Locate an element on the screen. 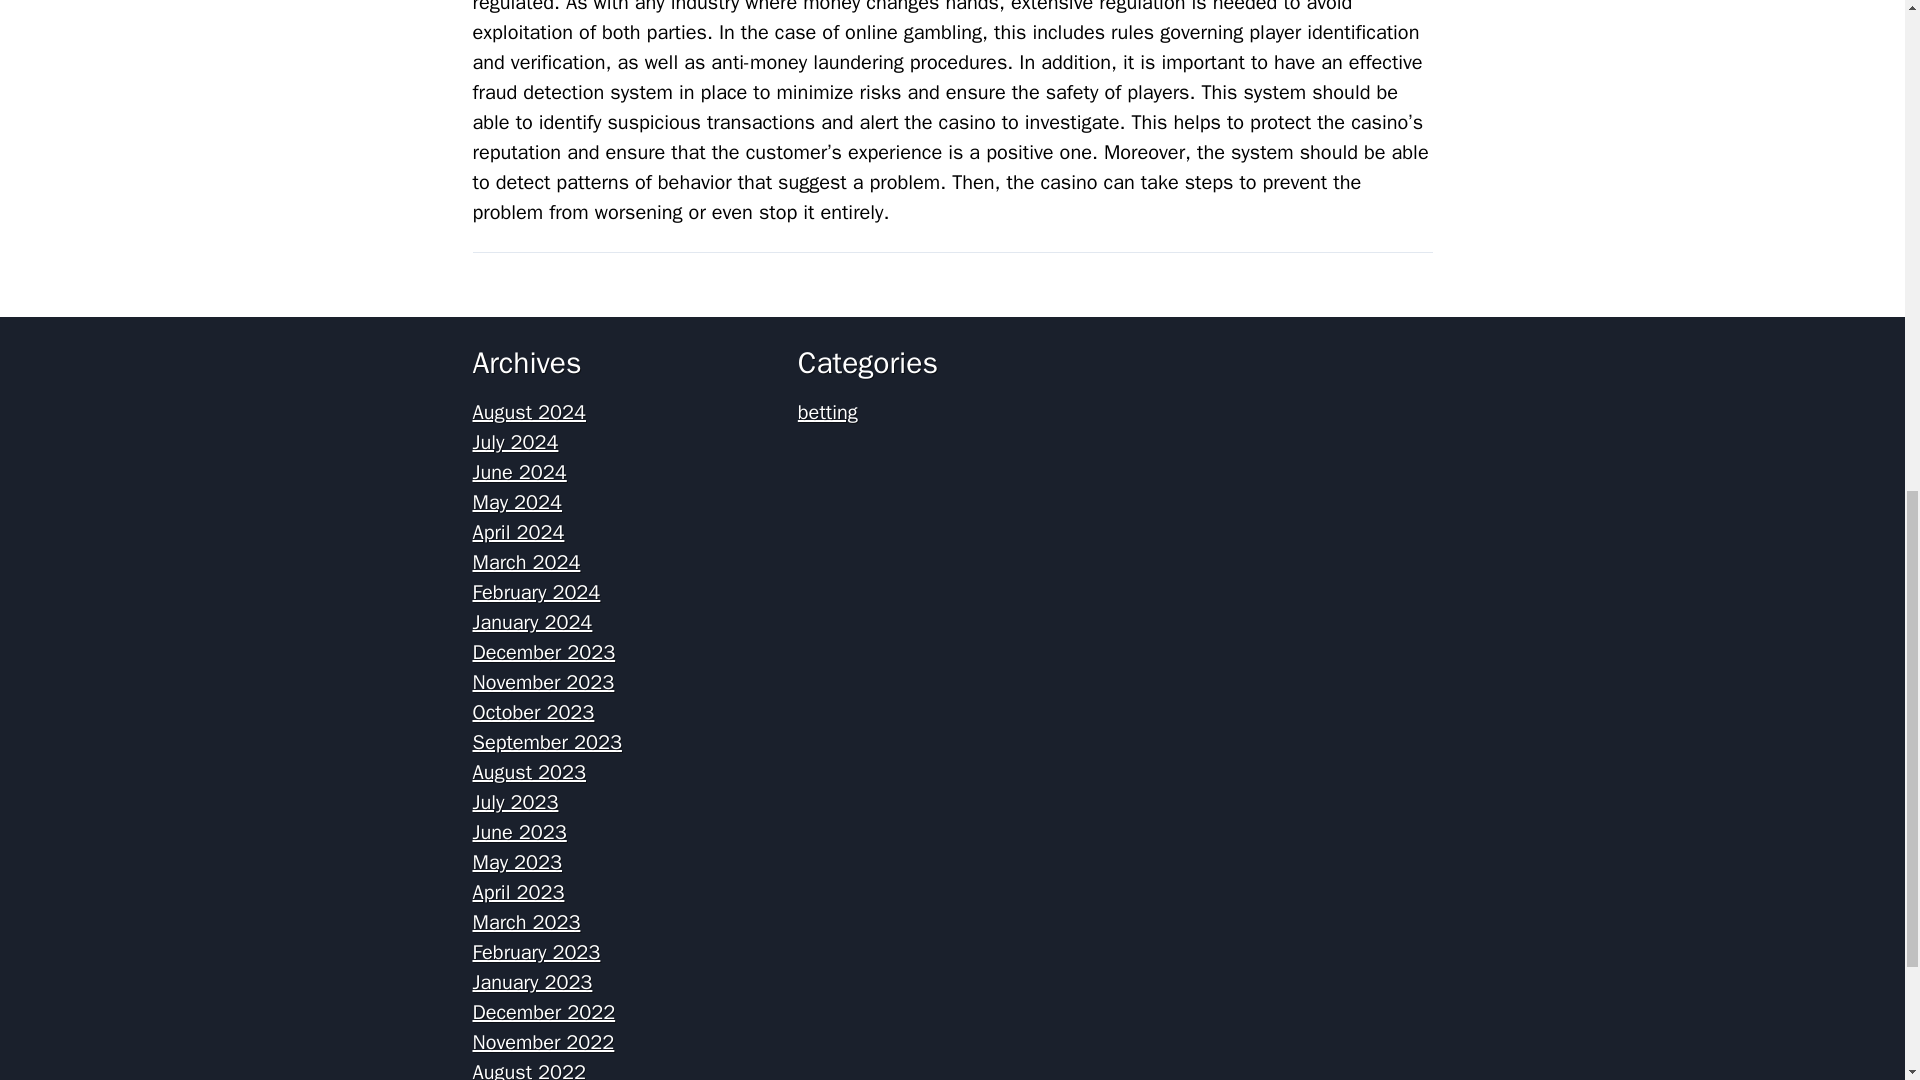  June 2023 is located at coordinates (519, 832).